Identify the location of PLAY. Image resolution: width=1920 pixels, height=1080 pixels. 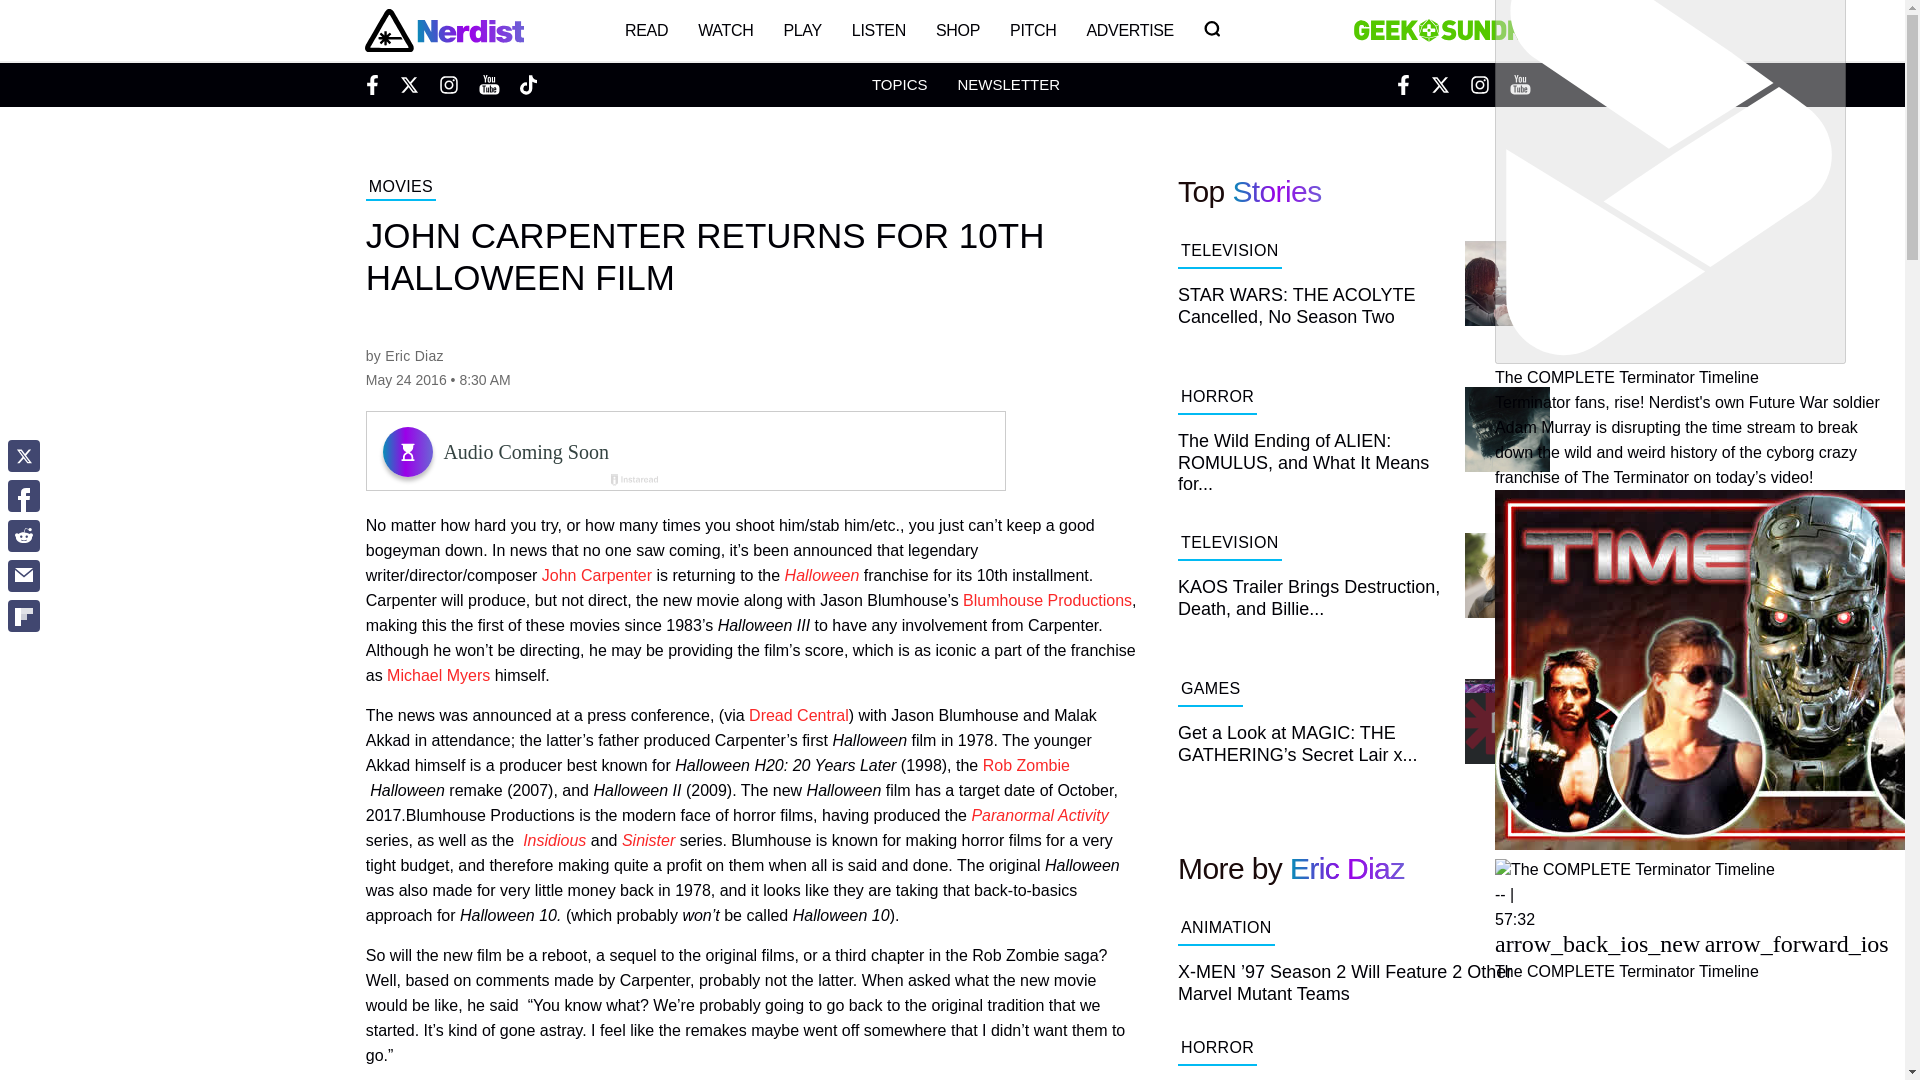
(802, 30).